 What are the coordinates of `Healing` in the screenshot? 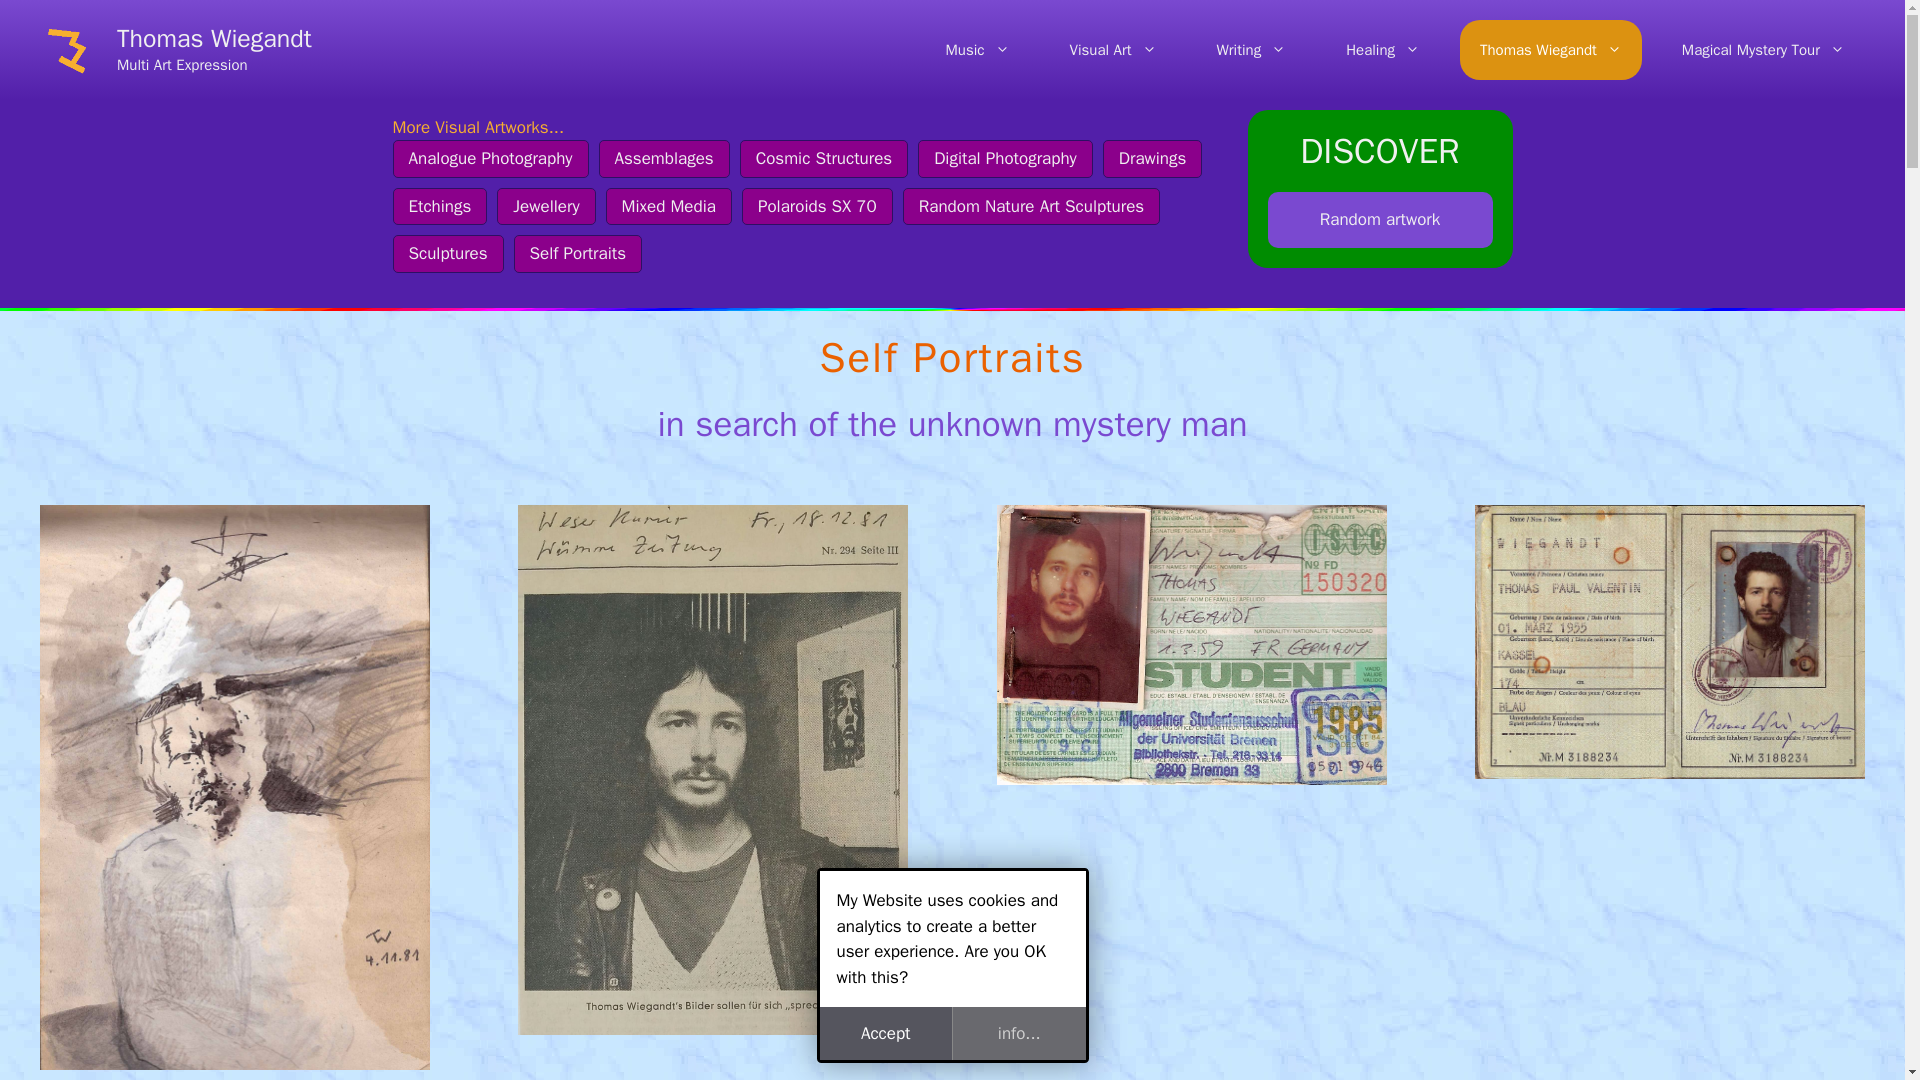 It's located at (1383, 50).